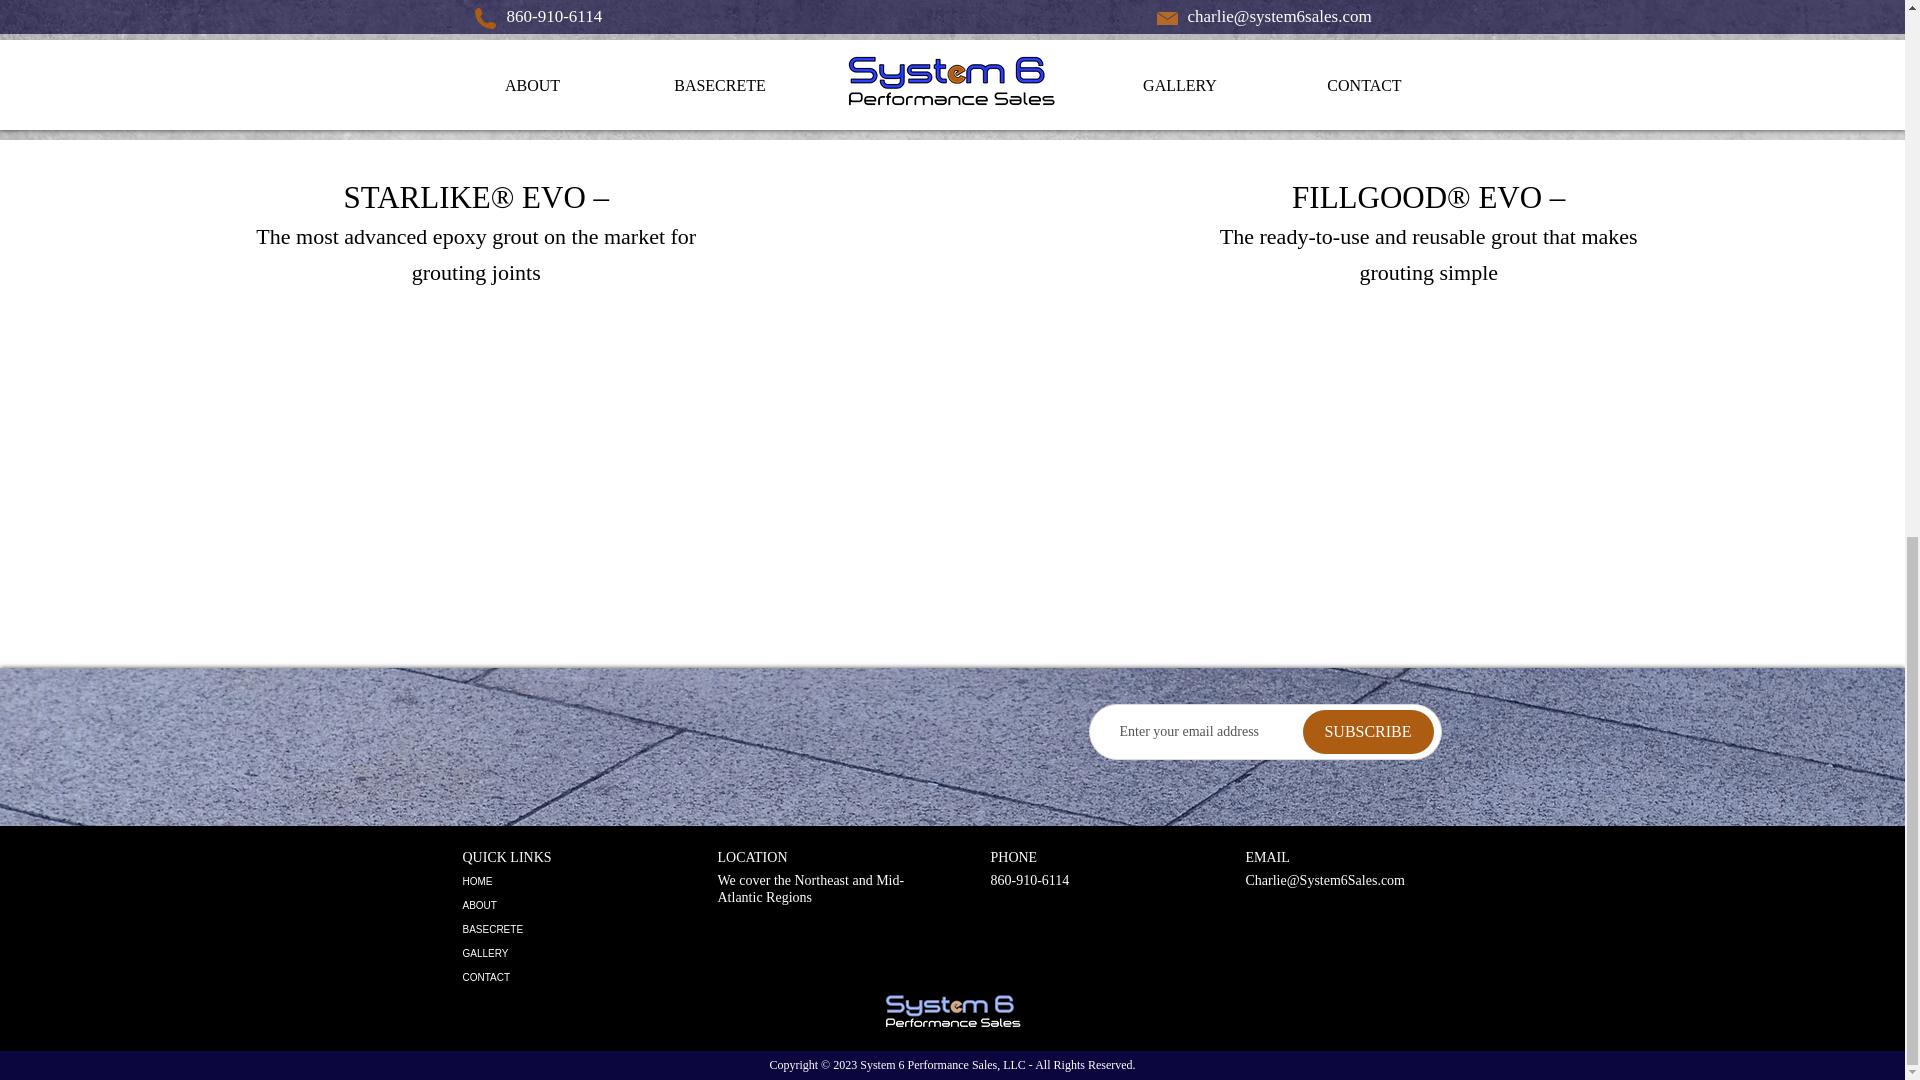 The width and height of the screenshot is (1920, 1080). I want to click on BASECRETE, so click(557, 930).